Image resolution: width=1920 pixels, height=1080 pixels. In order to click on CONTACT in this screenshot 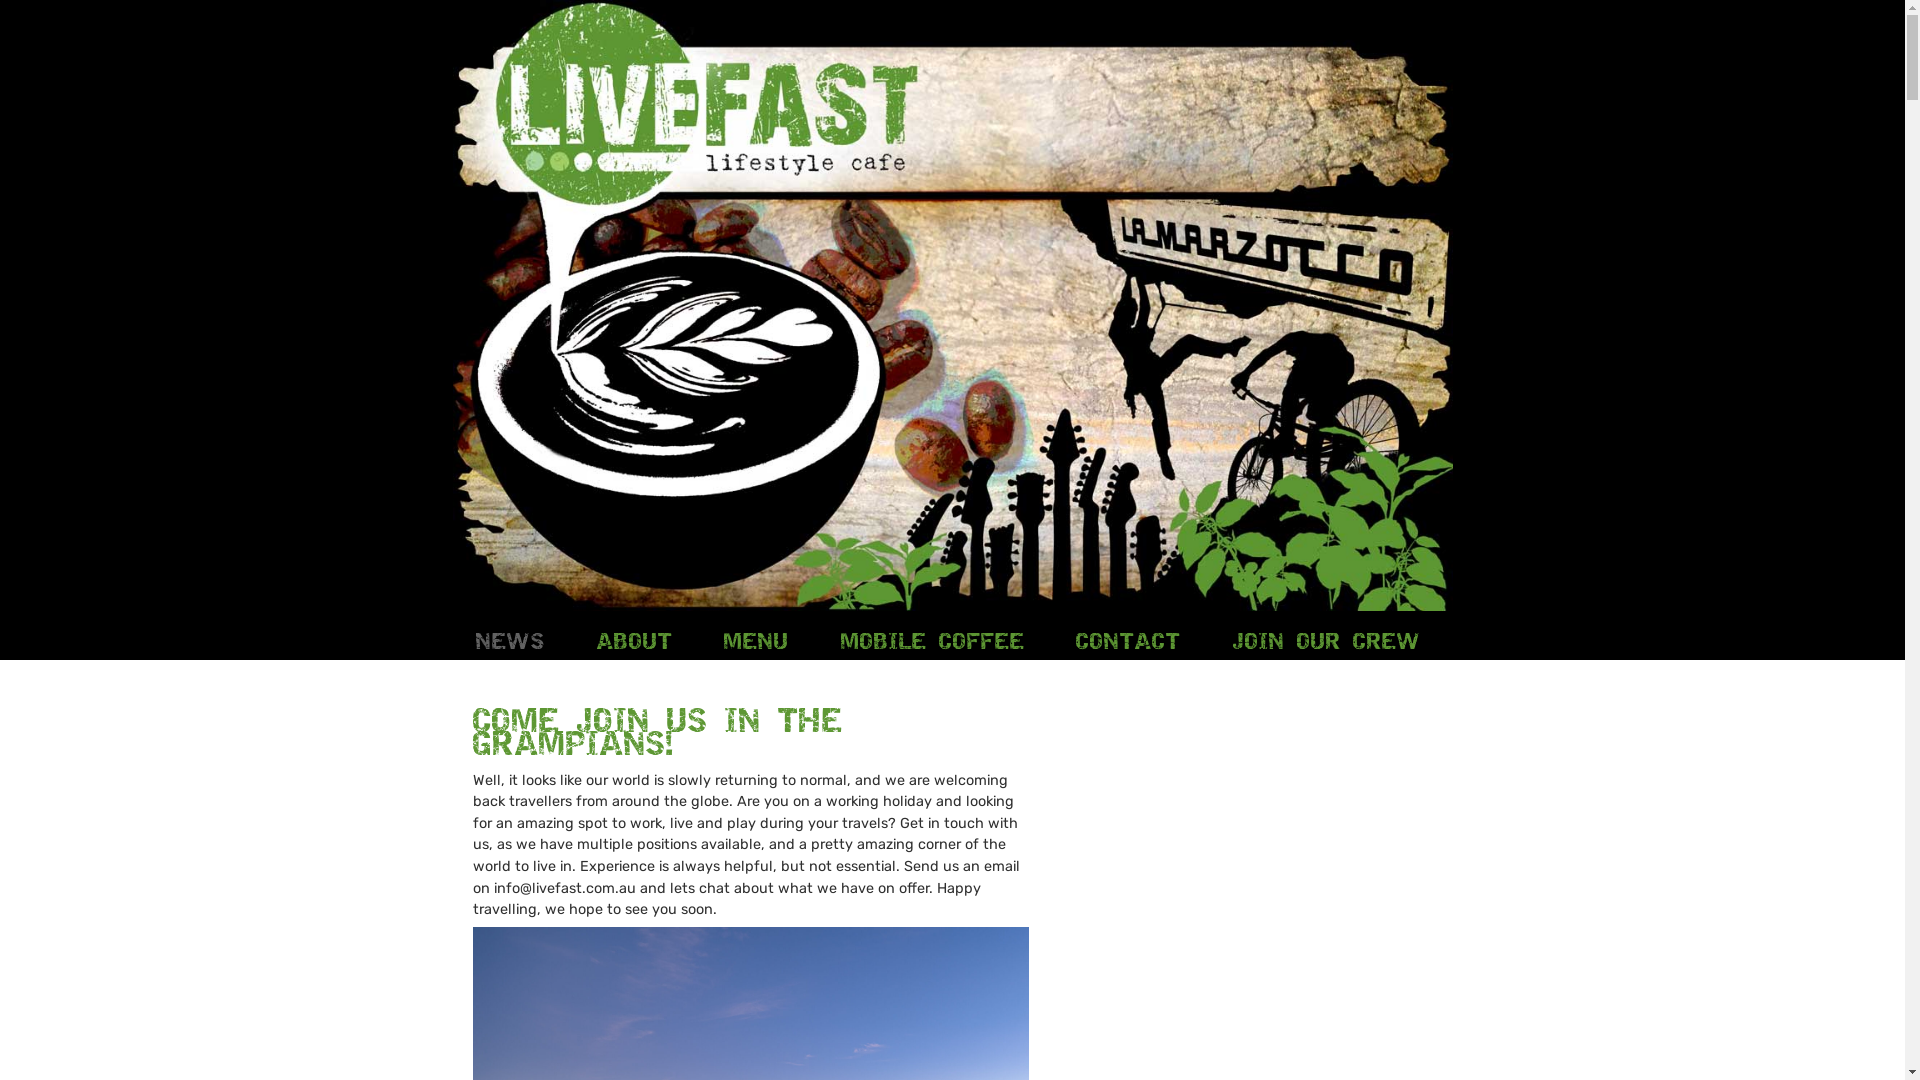, I will do `click(1128, 640)`.